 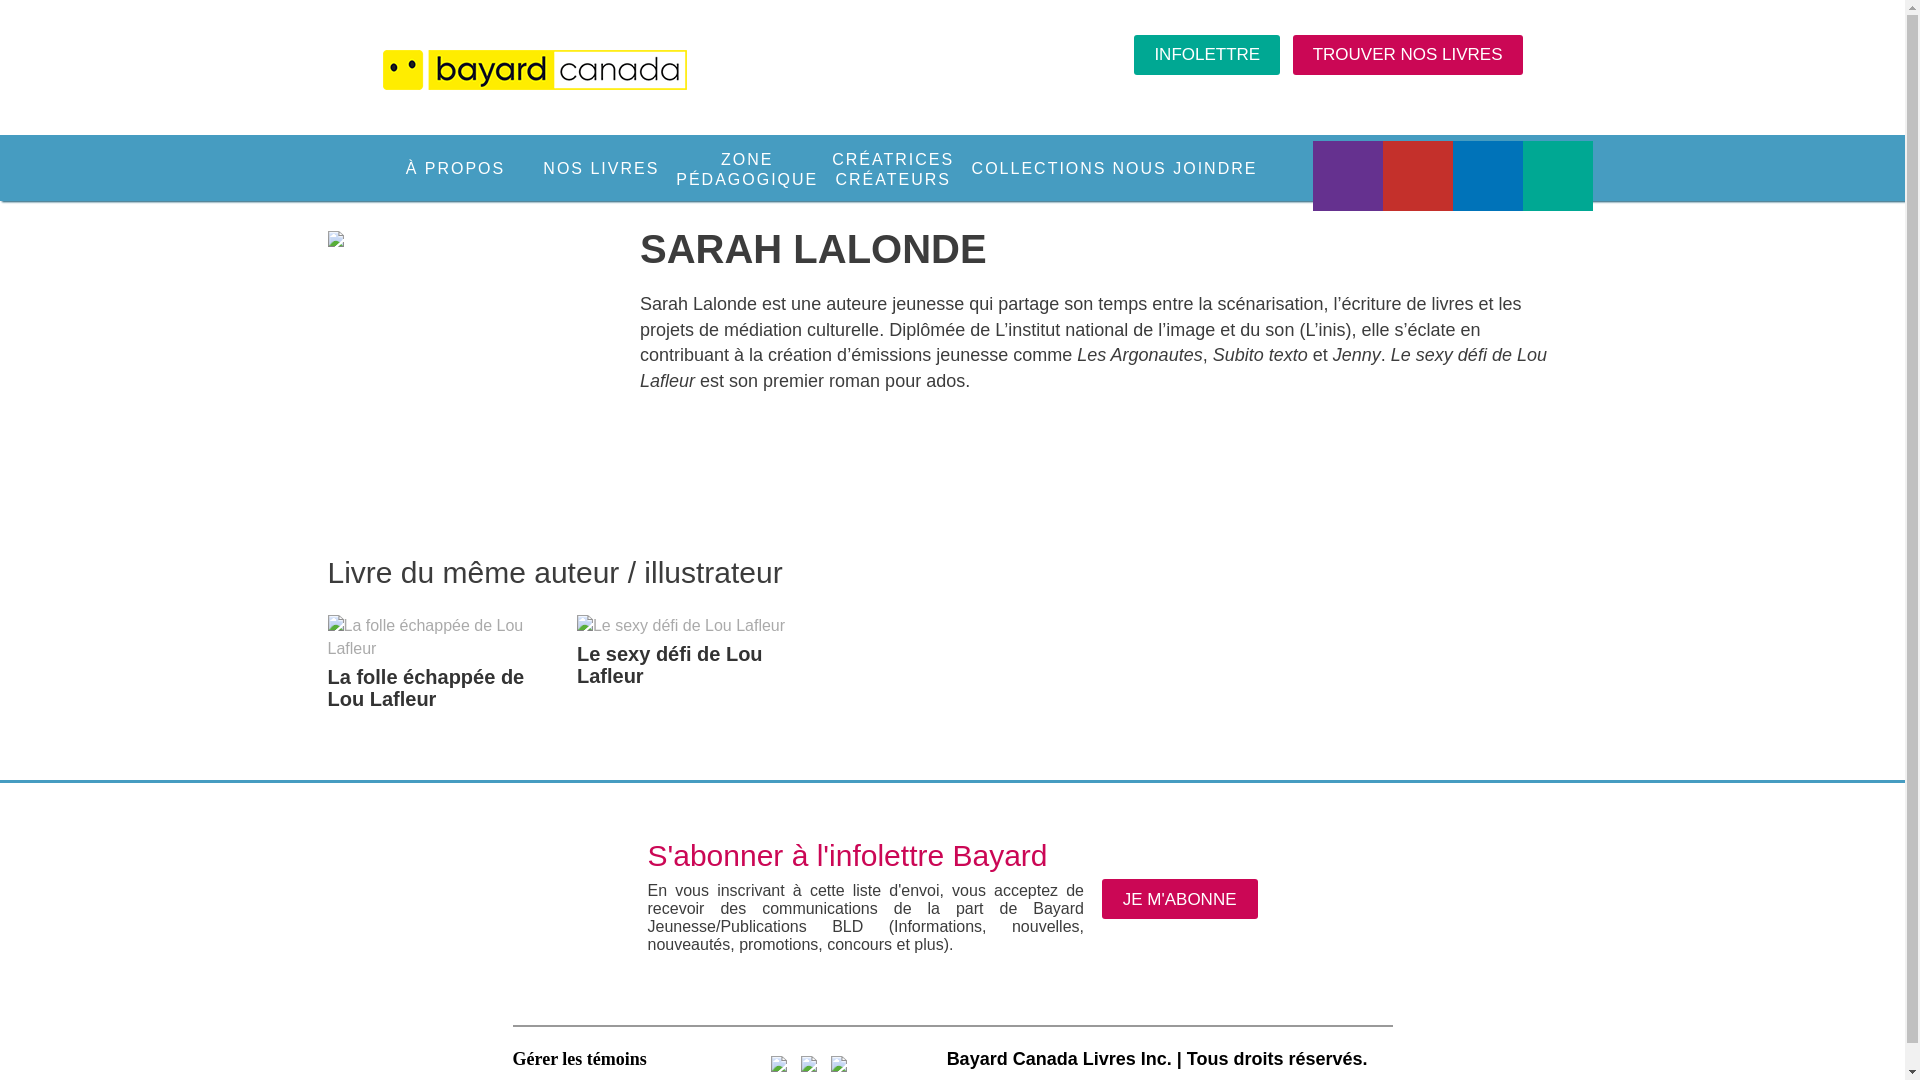 What do you see at coordinates (1408, 55) in the screenshot?
I see `TROUVER NOS LIVRES` at bounding box center [1408, 55].